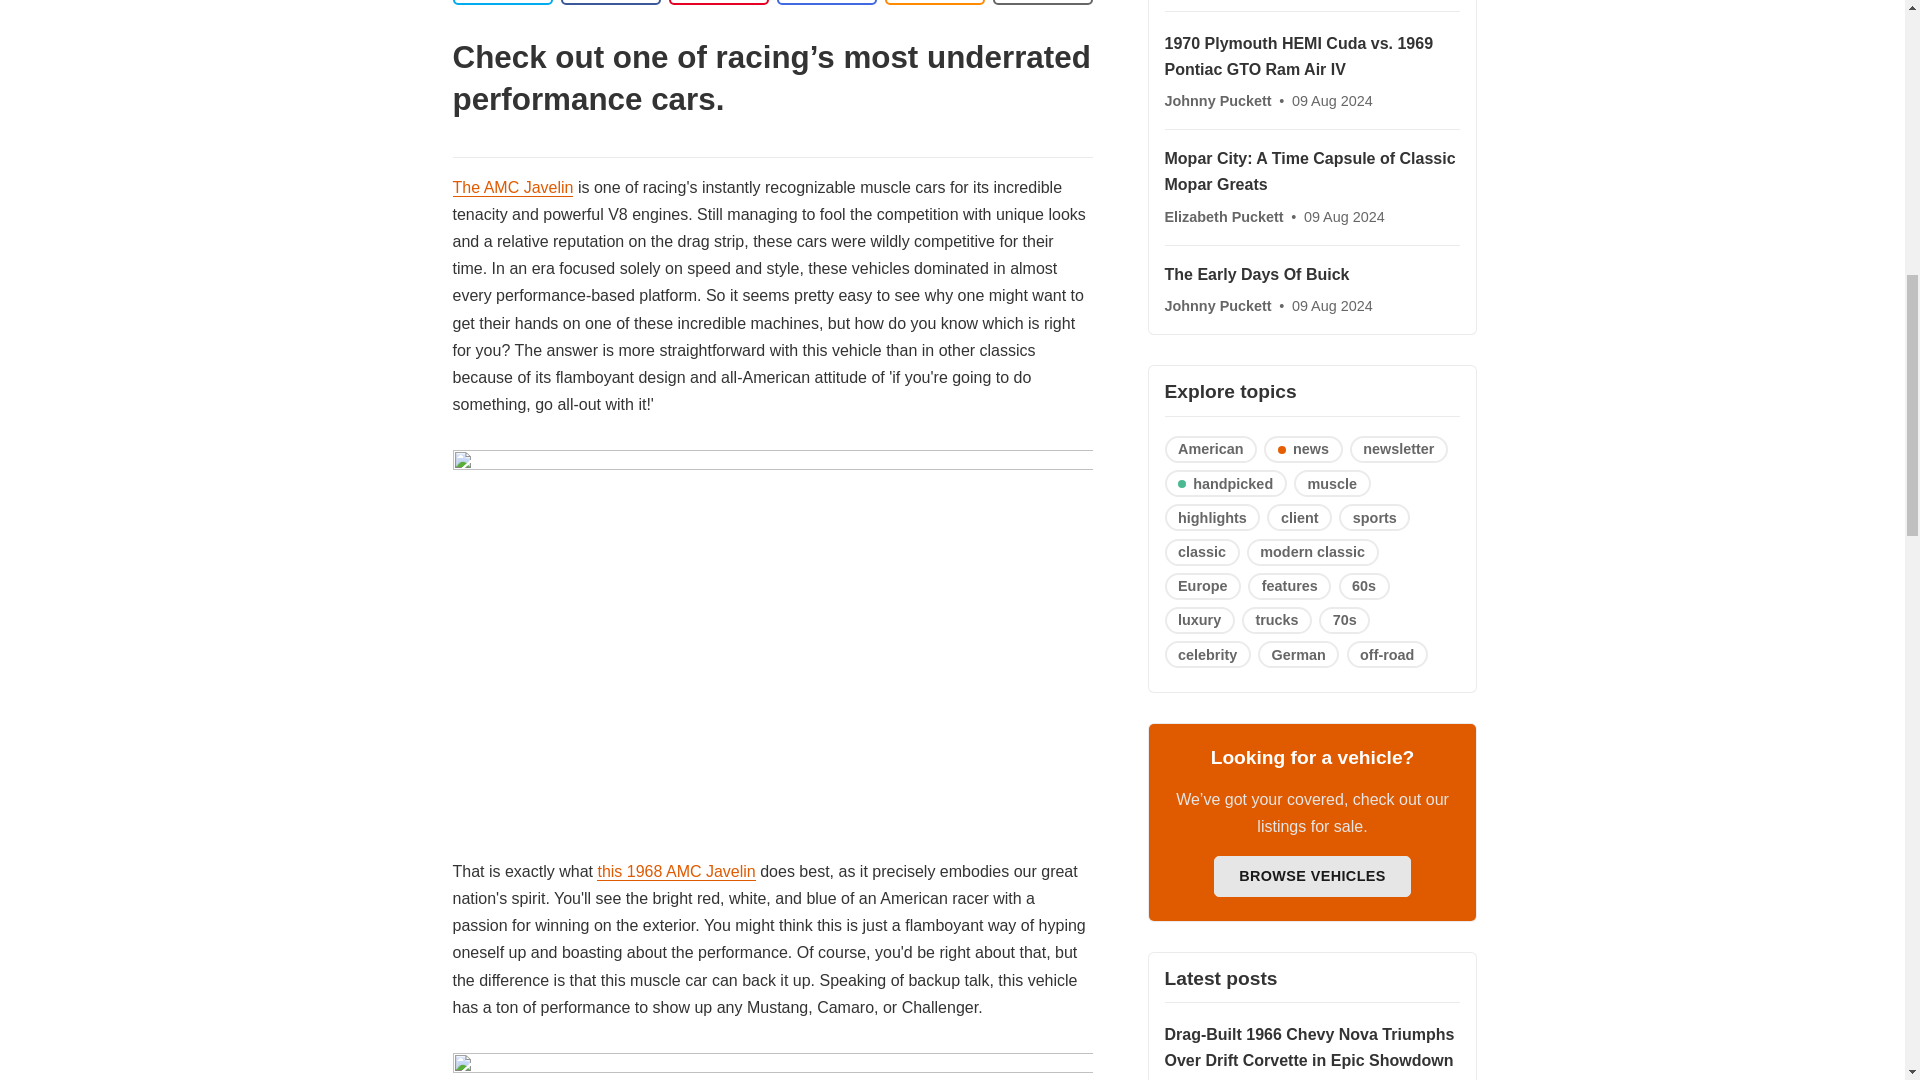 The height and width of the screenshot is (1080, 1920). Describe the element at coordinates (718, 2) in the screenshot. I see `Share on Linkedin` at that location.